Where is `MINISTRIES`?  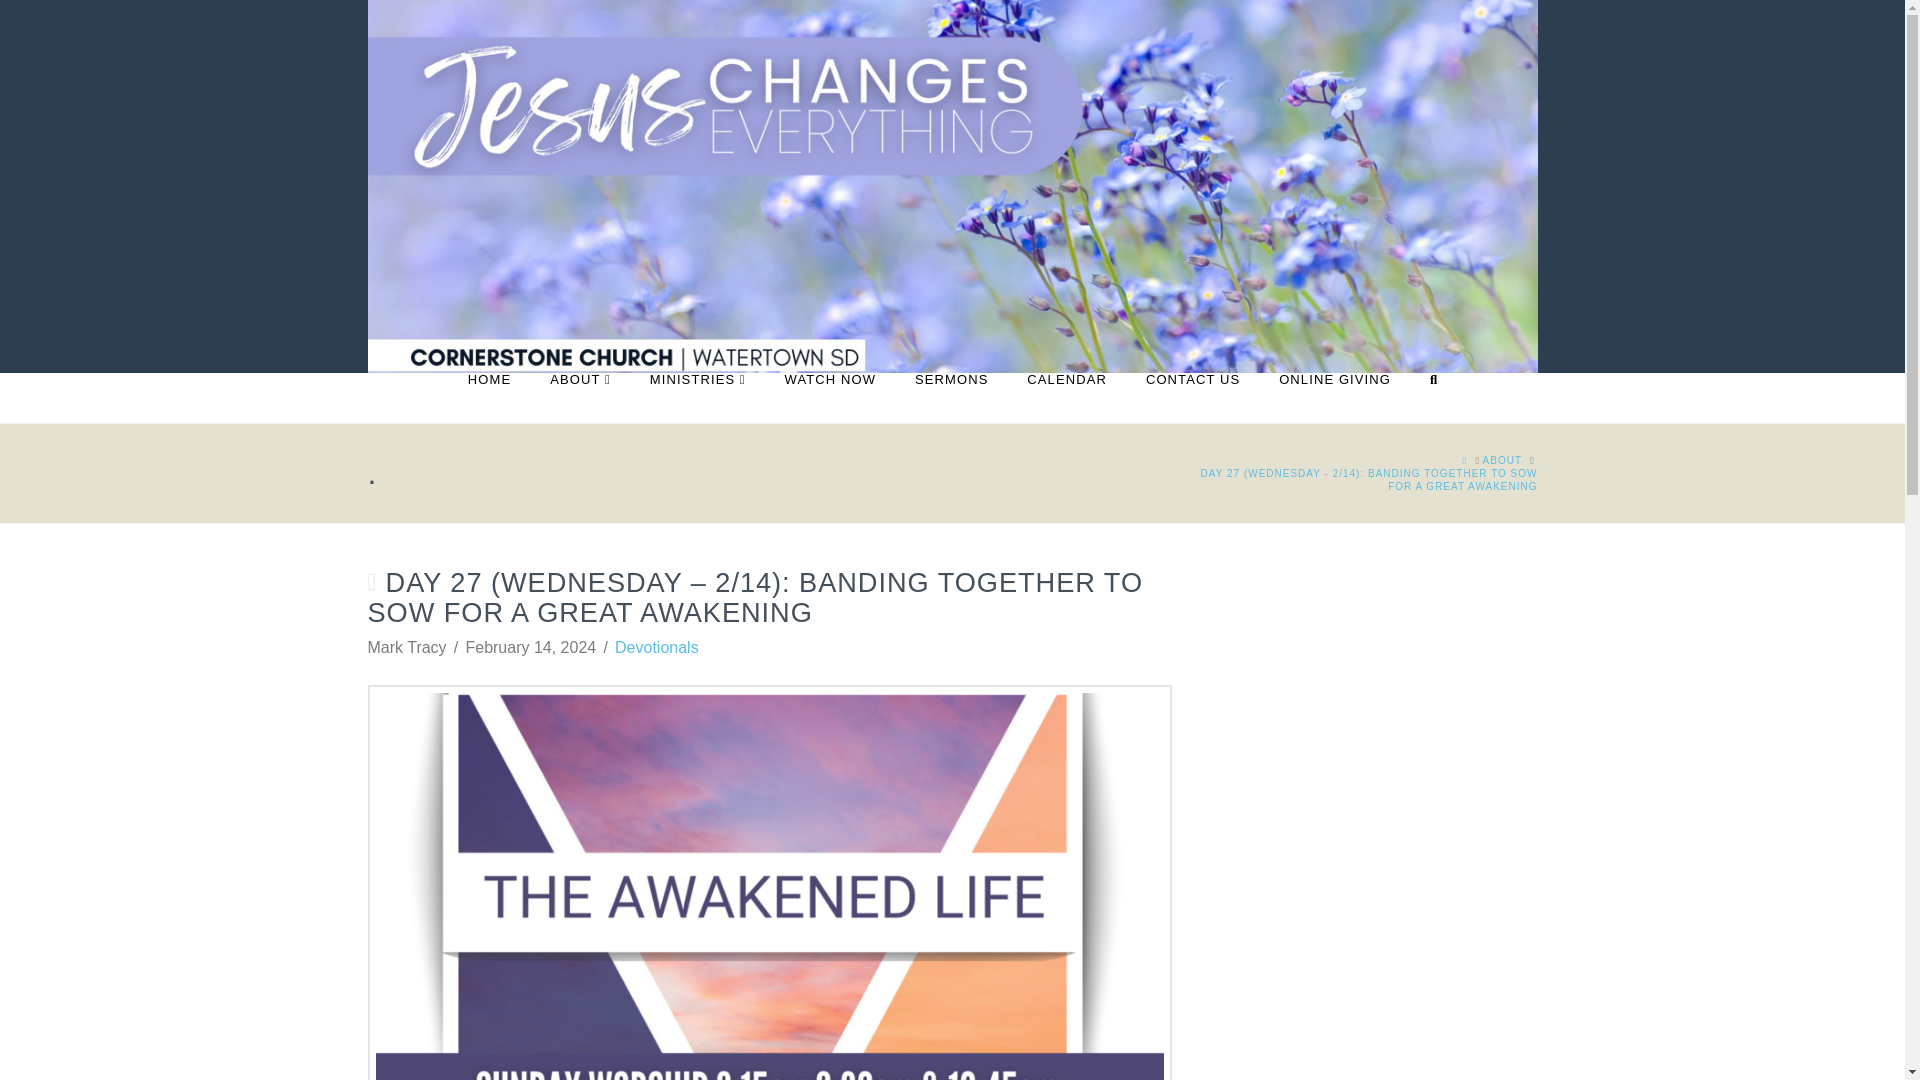 MINISTRIES is located at coordinates (696, 398).